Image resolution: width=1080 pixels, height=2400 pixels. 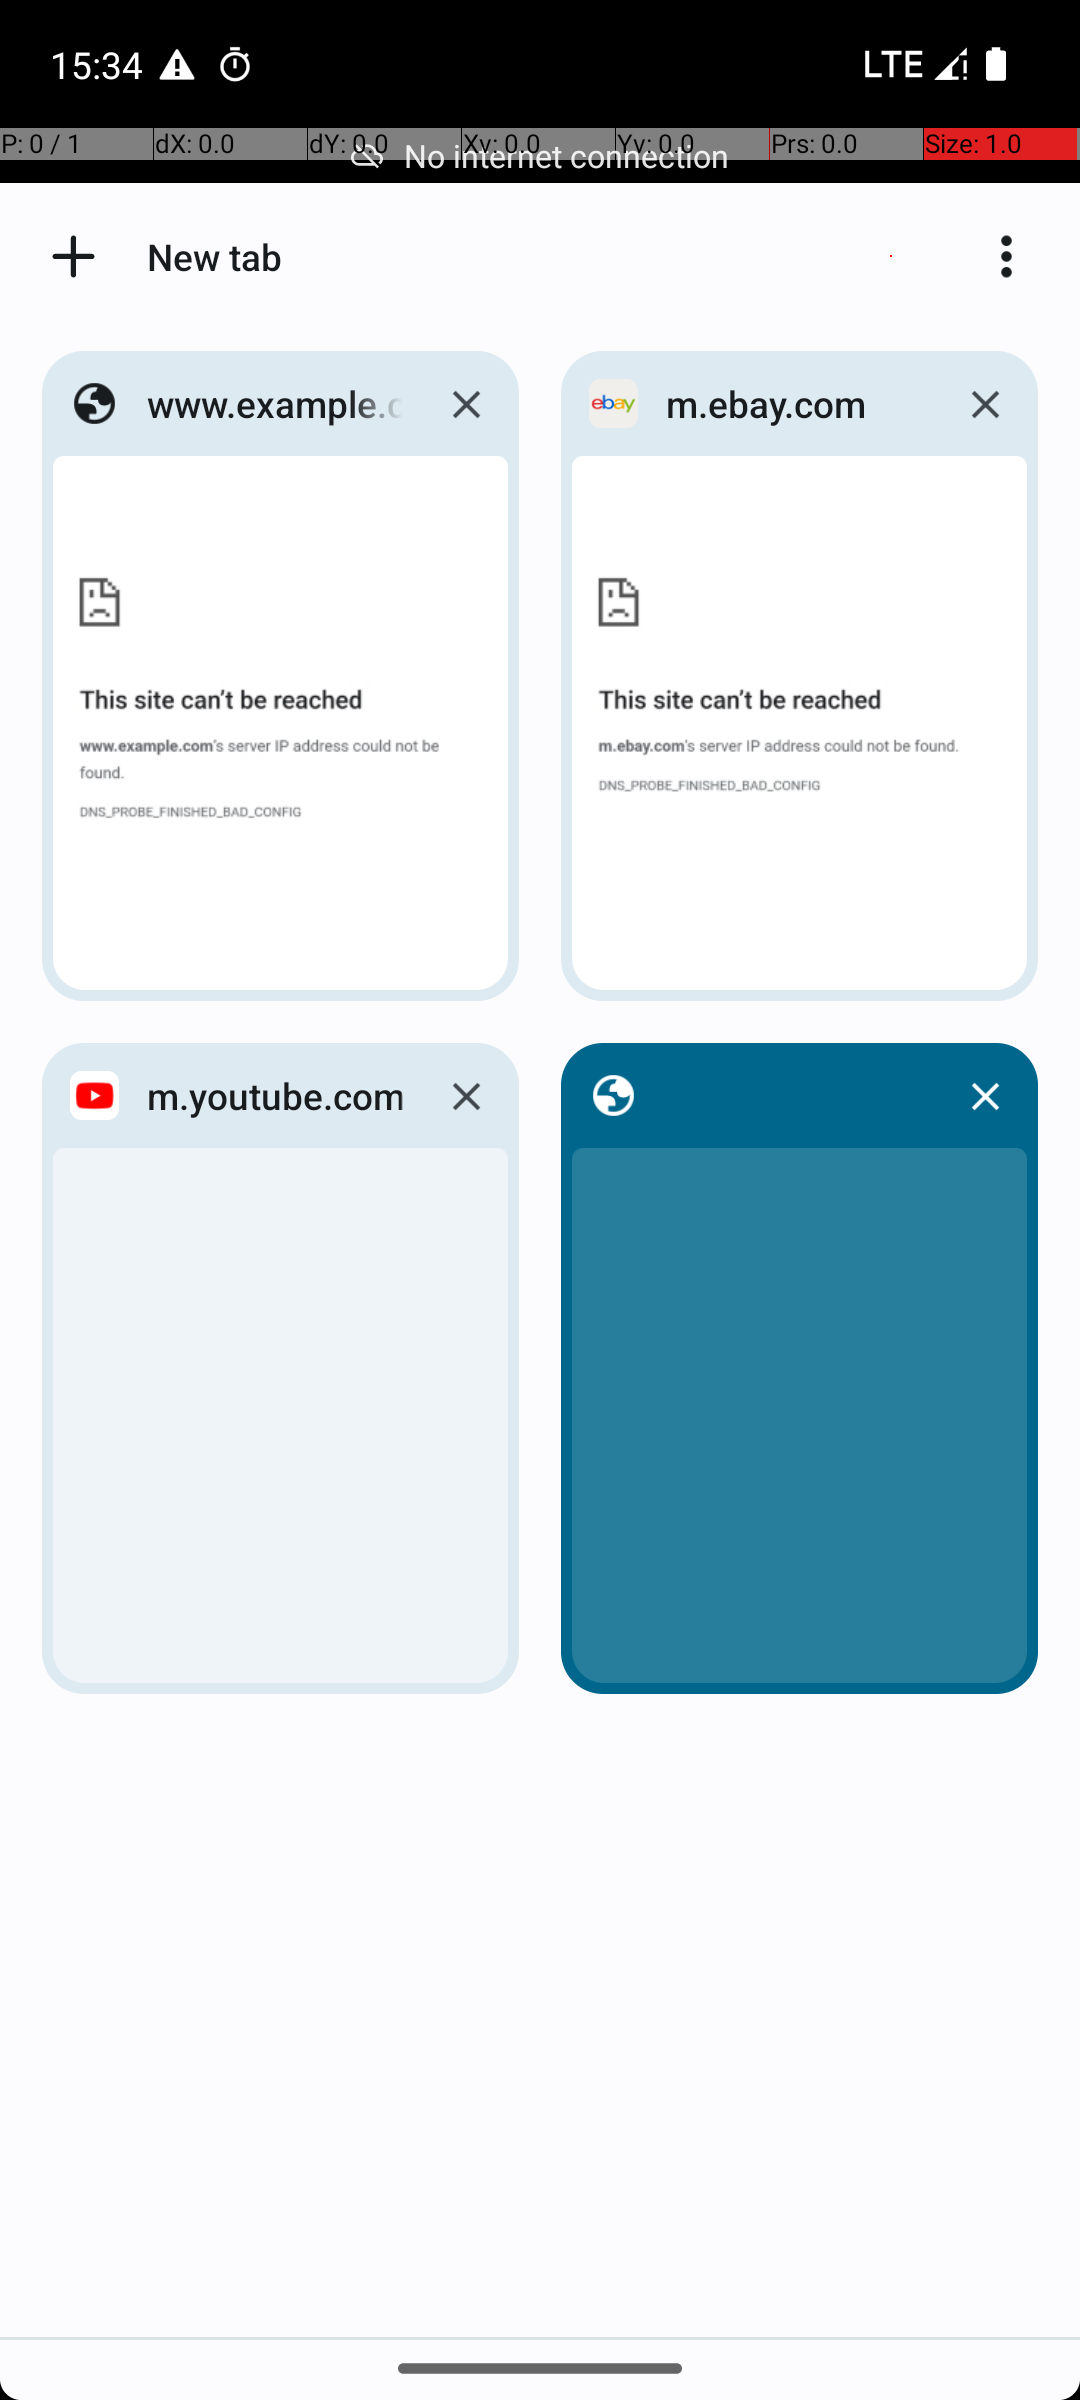 What do you see at coordinates (275, 404) in the screenshot?
I see `www.example.com` at bounding box center [275, 404].